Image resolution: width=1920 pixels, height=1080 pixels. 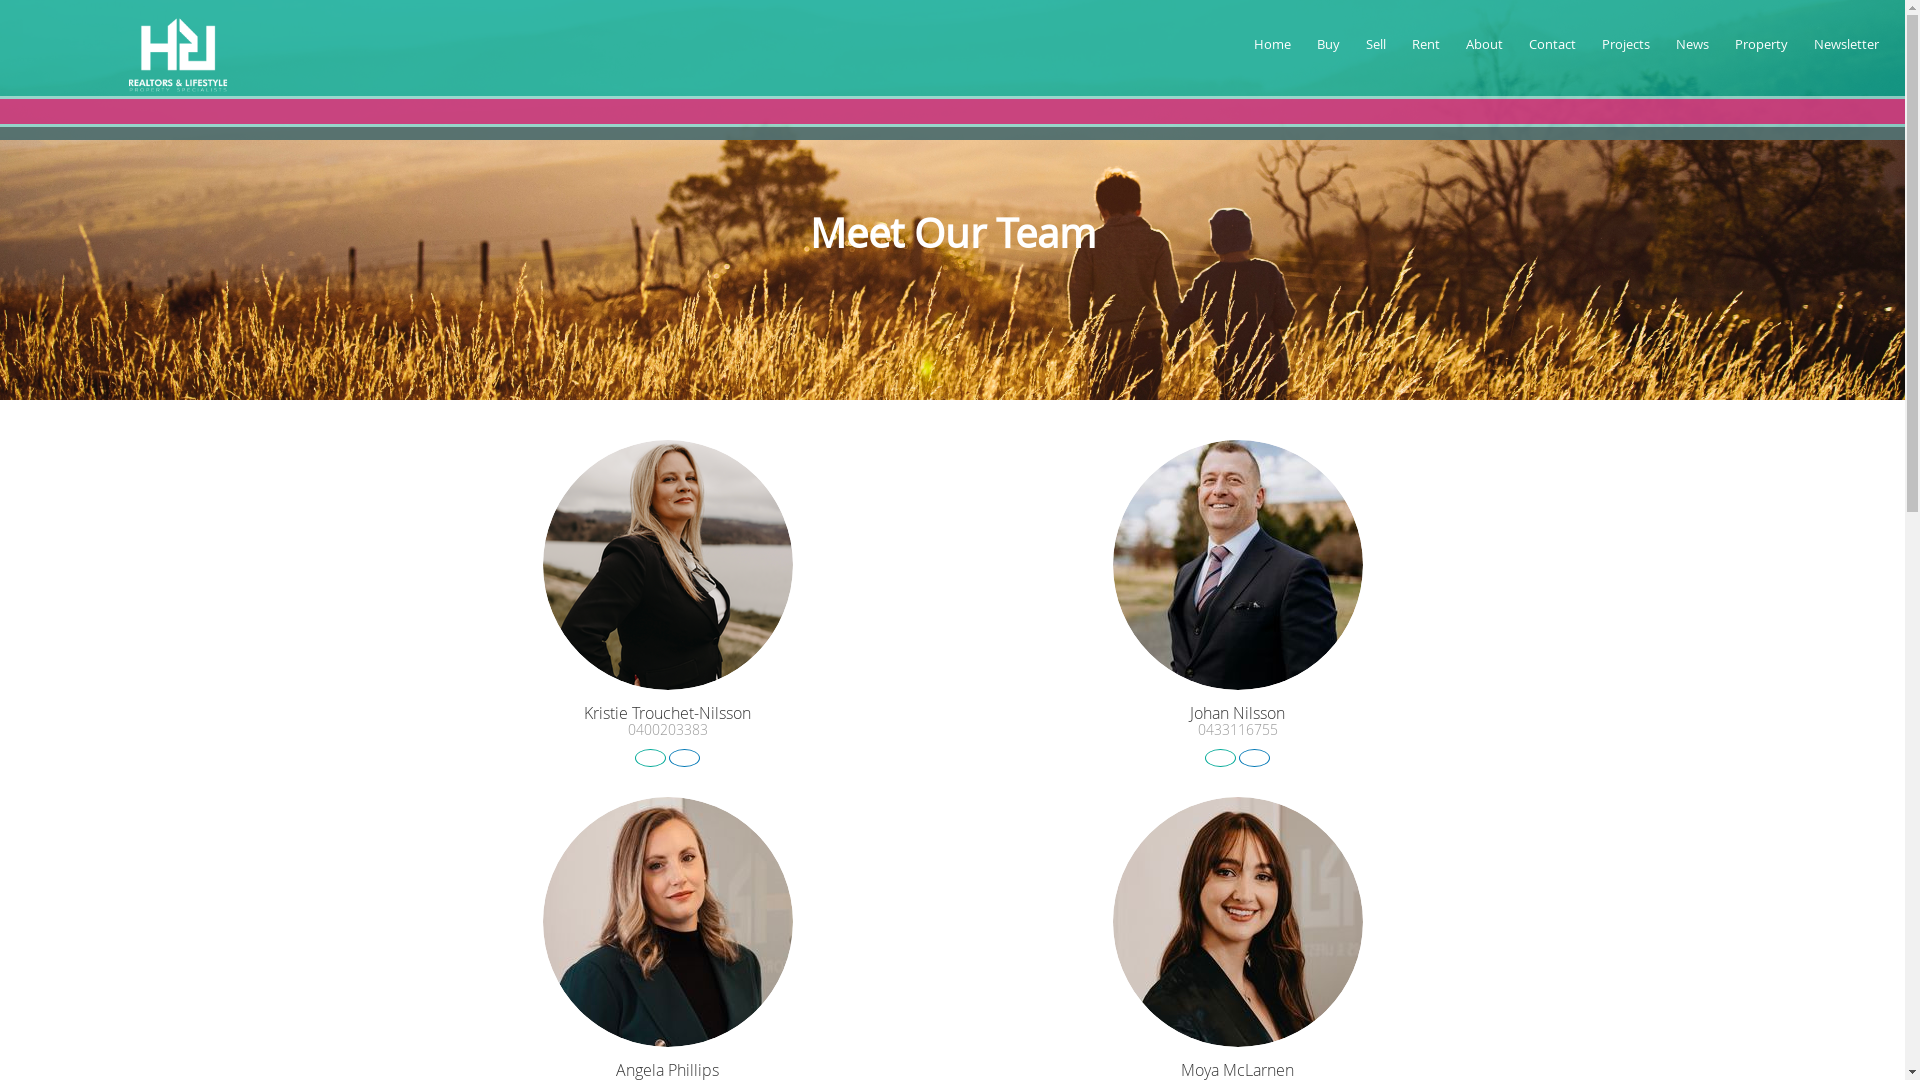 I want to click on Property  , so click(x=1764, y=50).